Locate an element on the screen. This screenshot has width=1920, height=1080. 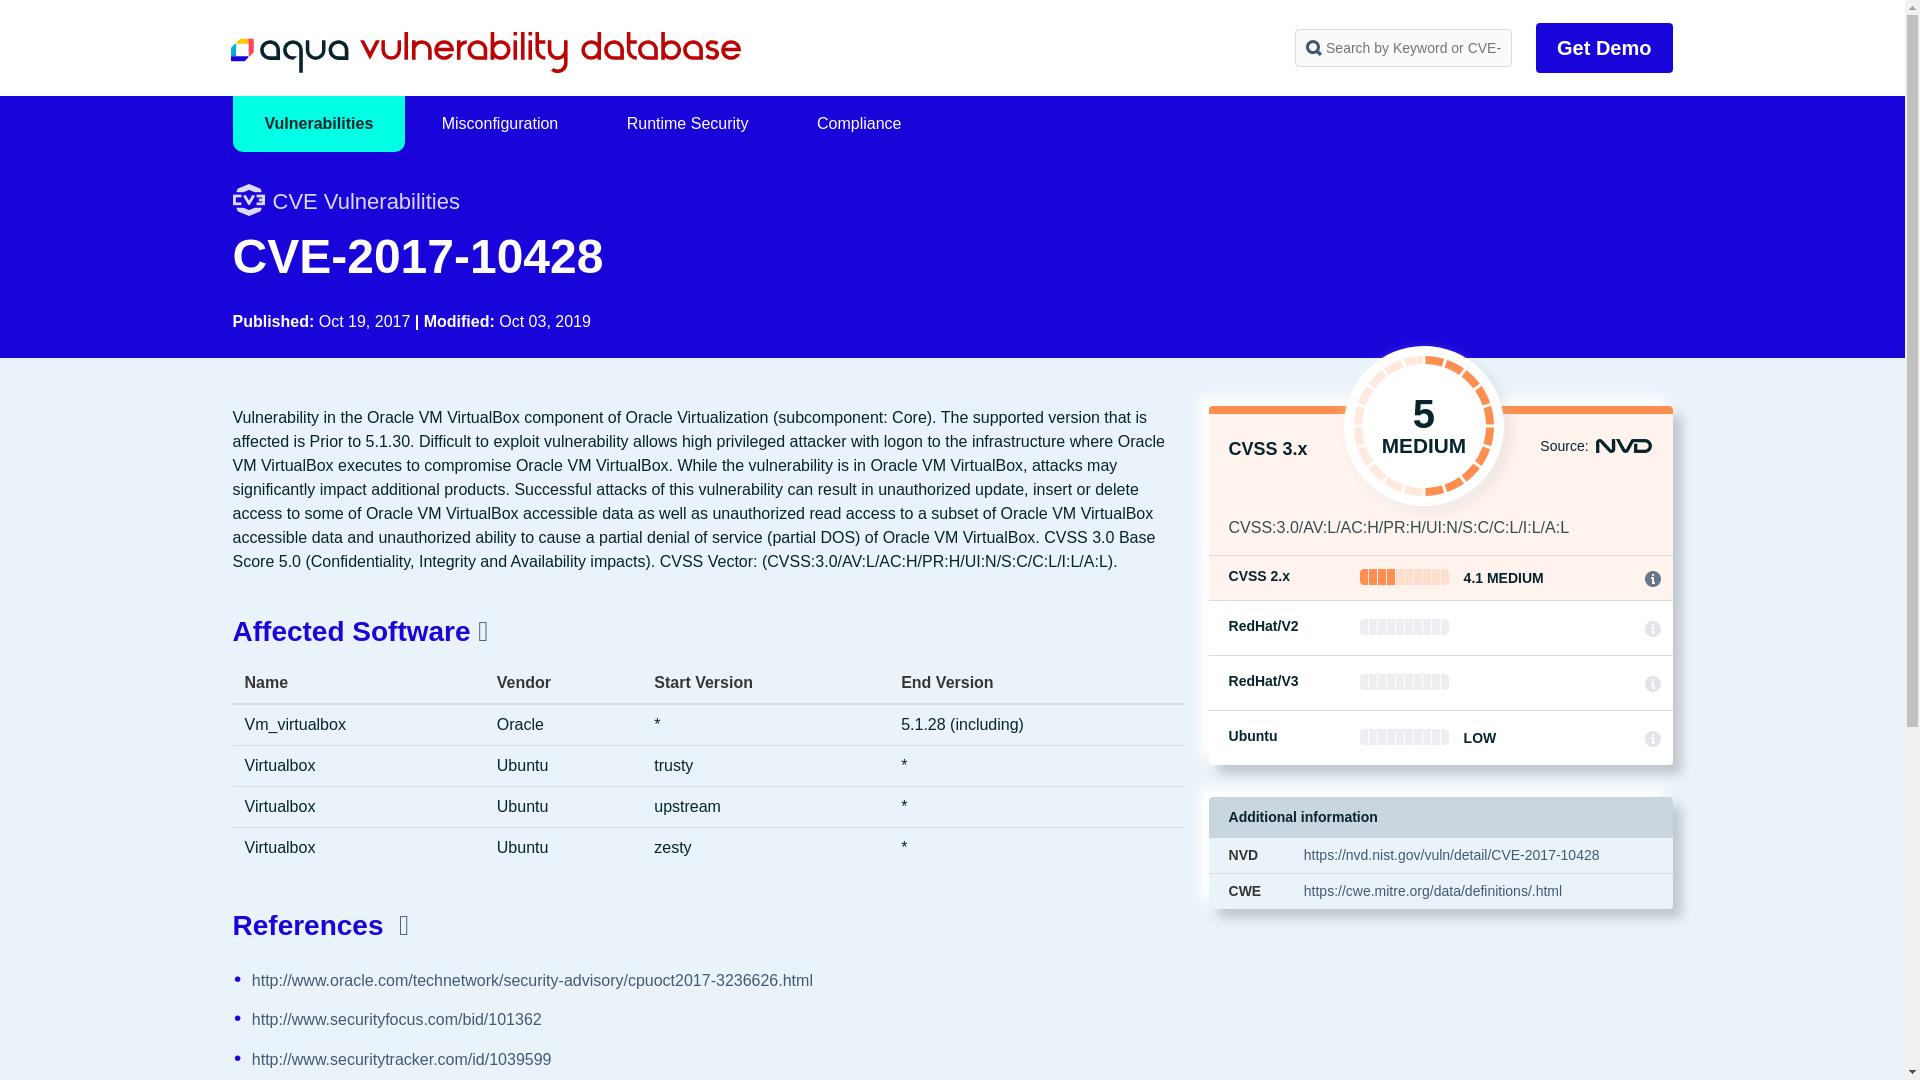
Runtime Security is located at coordinates (688, 124).